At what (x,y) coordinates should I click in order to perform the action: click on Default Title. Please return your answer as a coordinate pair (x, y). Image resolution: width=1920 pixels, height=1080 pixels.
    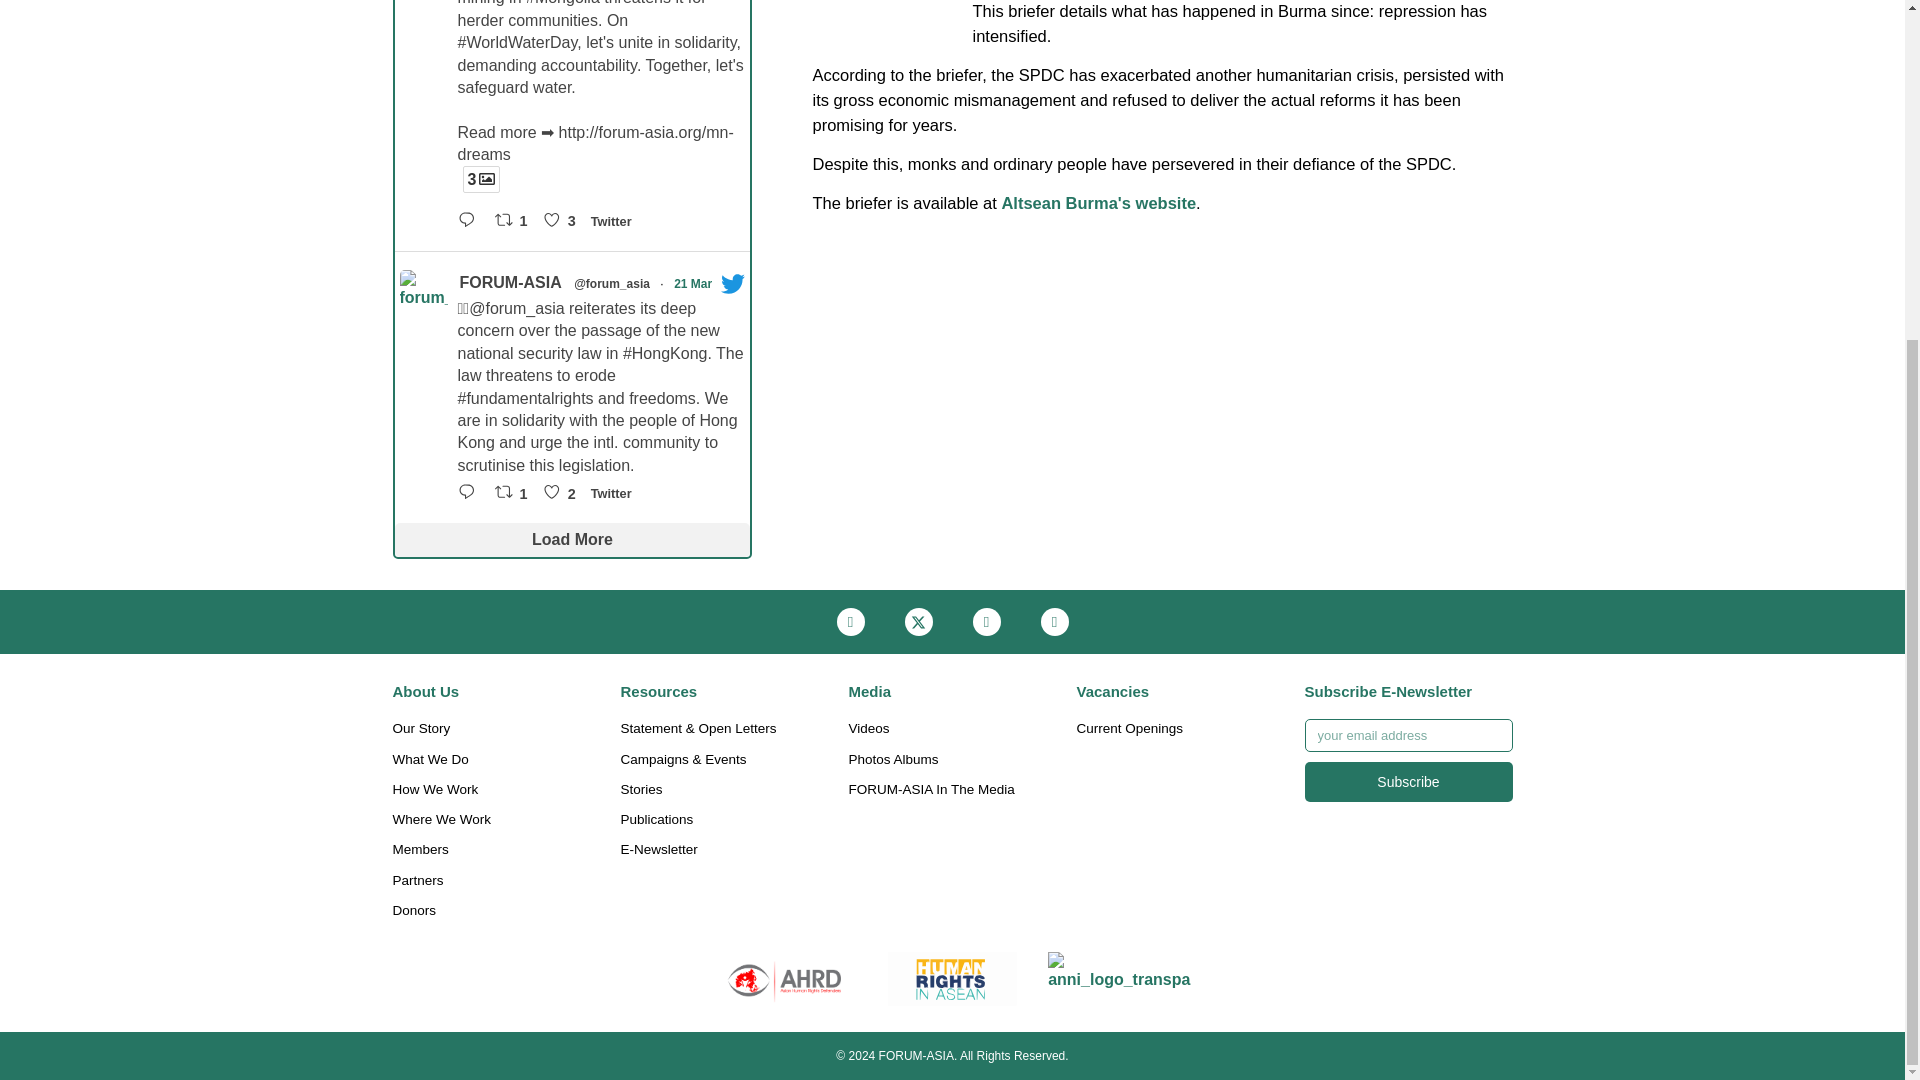
    Looking at the image, I should click on (785, 978).